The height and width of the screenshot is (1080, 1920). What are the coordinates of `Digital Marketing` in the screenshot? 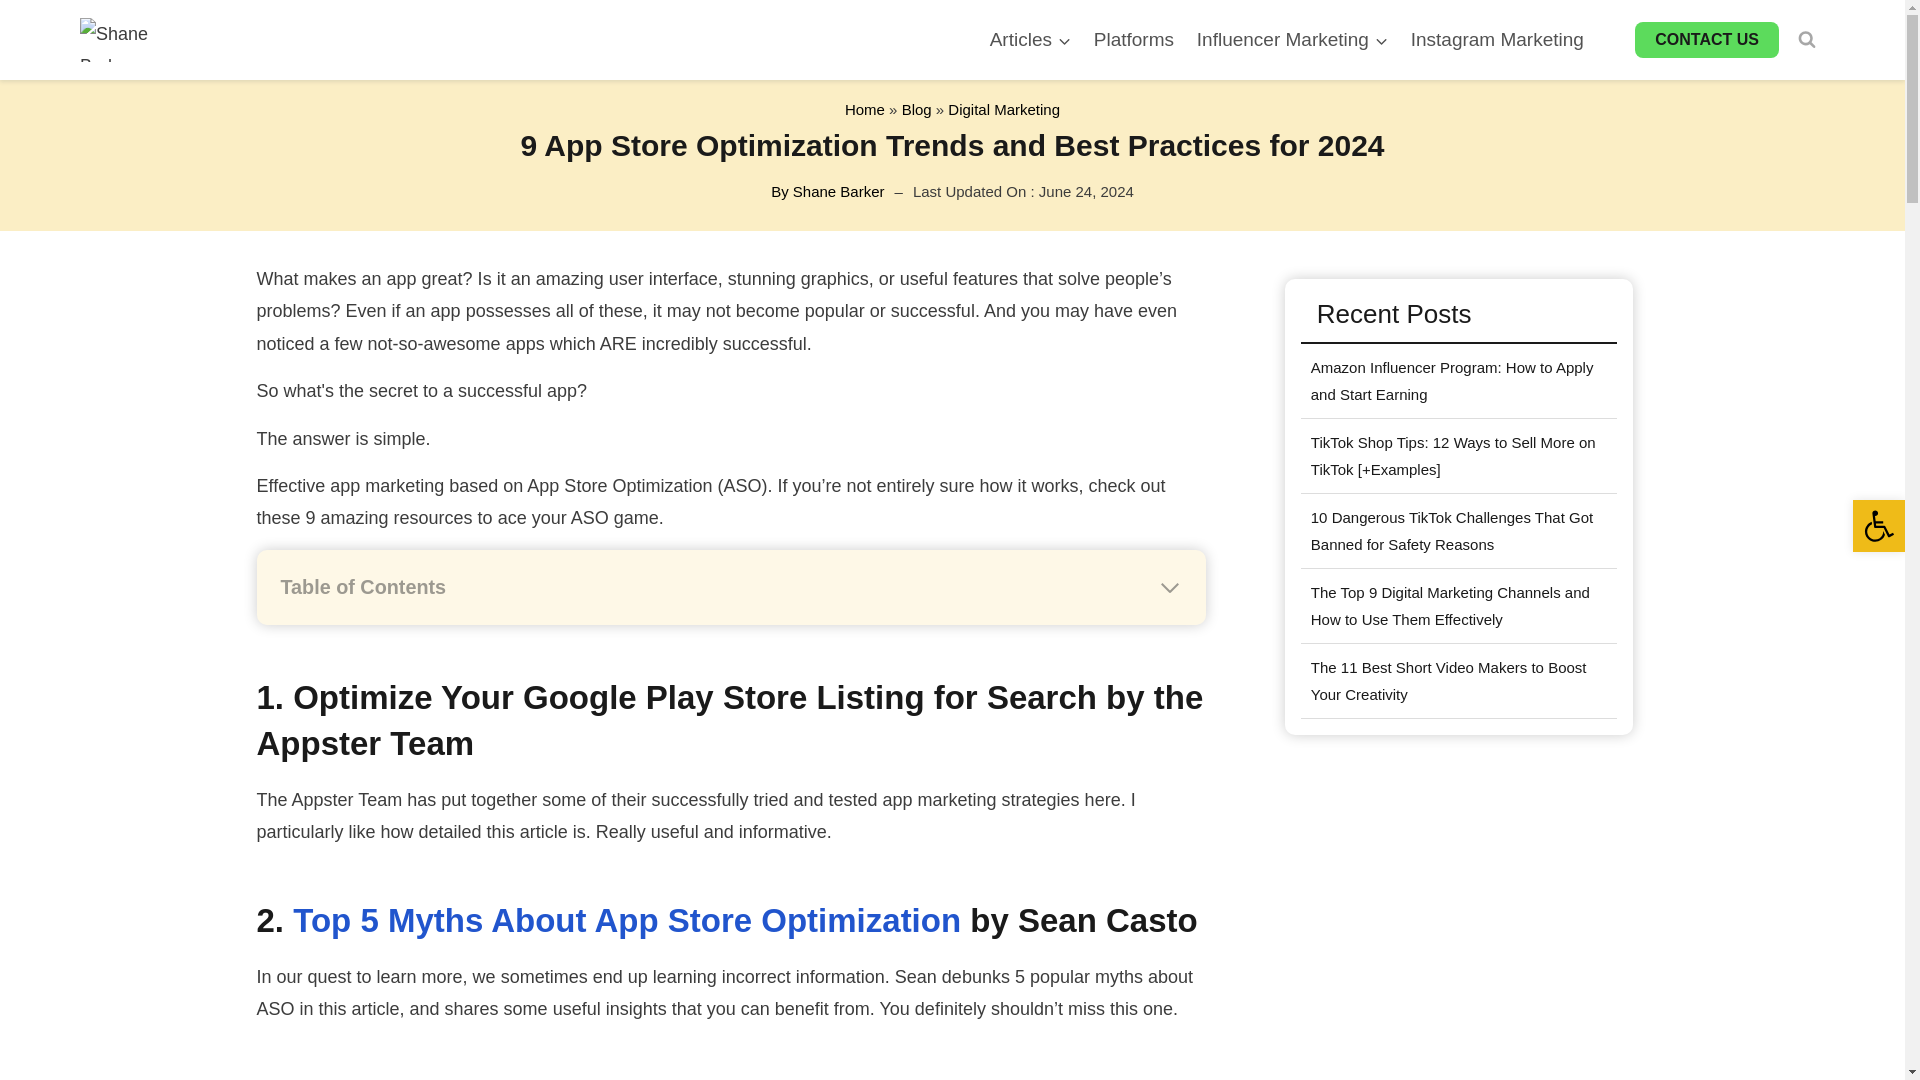 It's located at (1004, 109).